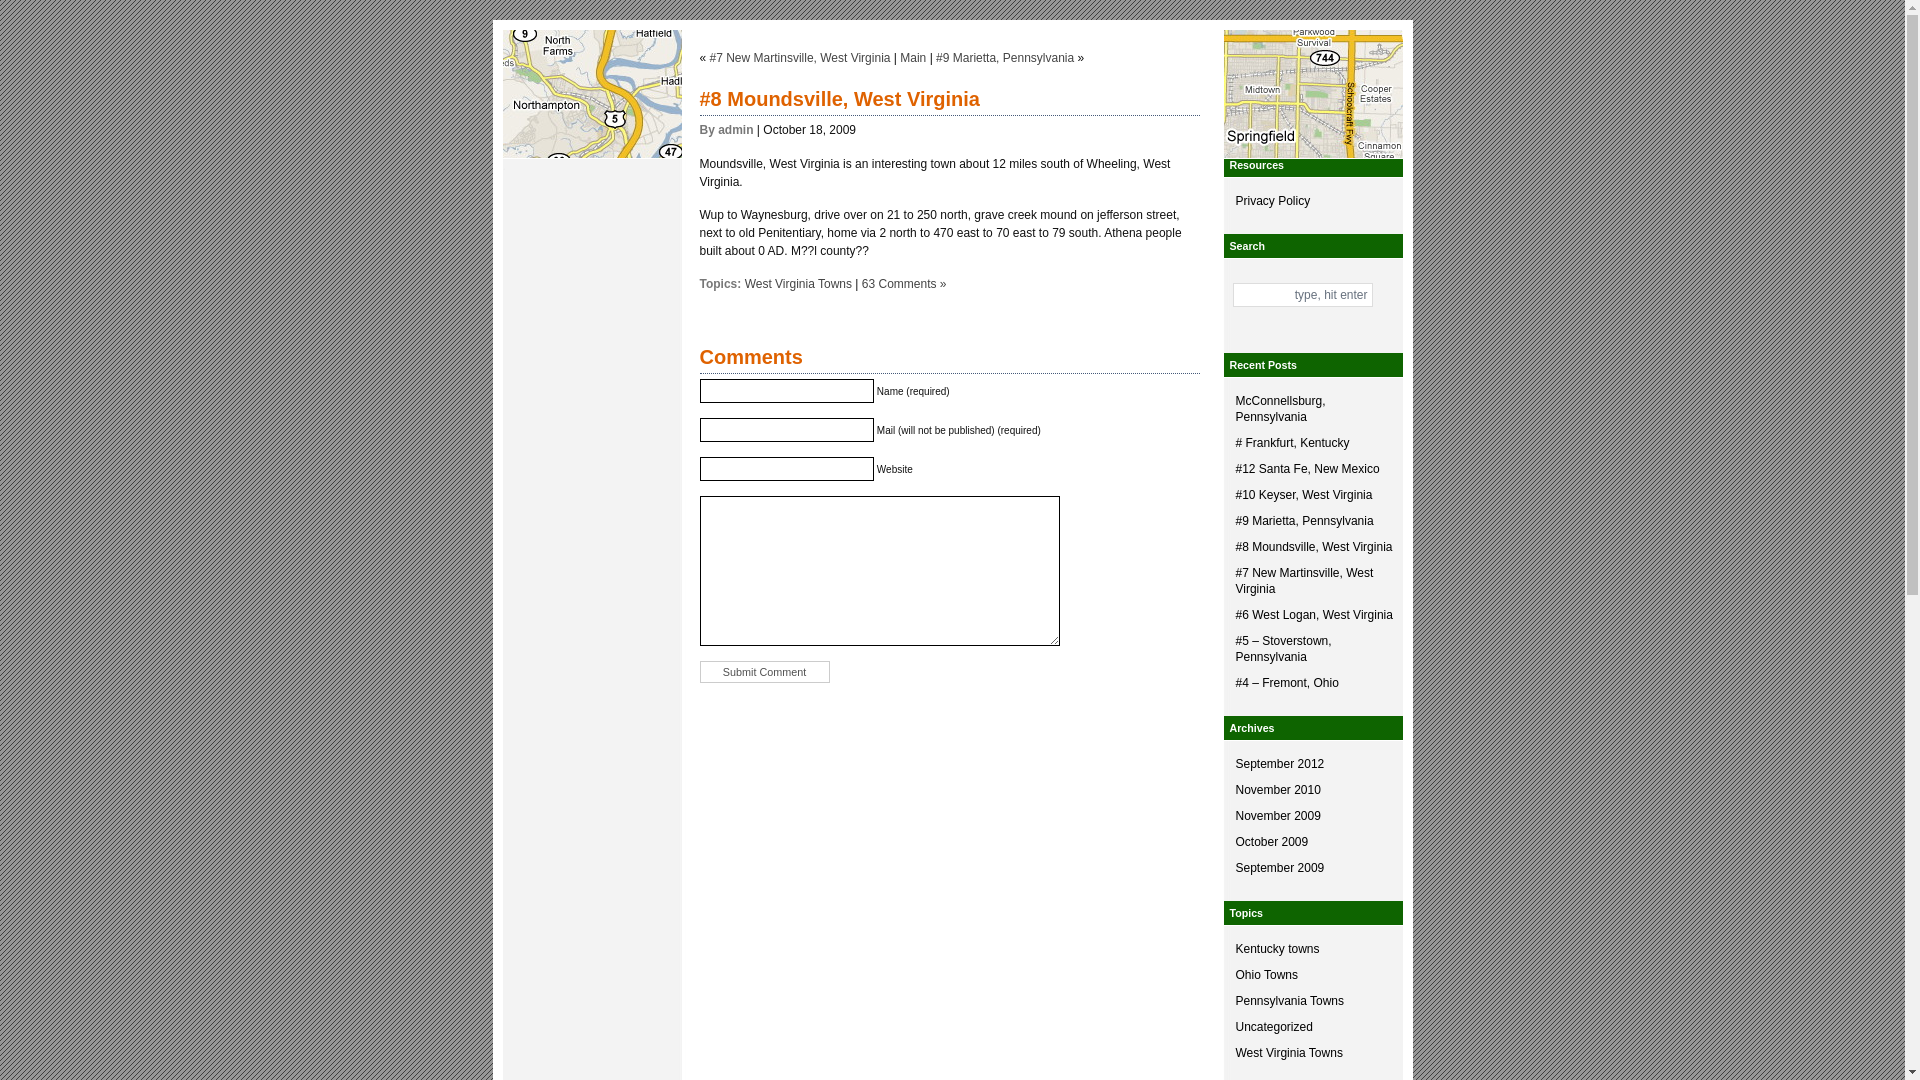 The image size is (1920, 1080). Describe the element at coordinates (1314, 521) in the screenshot. I see `#9 Marietta, Pennsylvania` at that location.